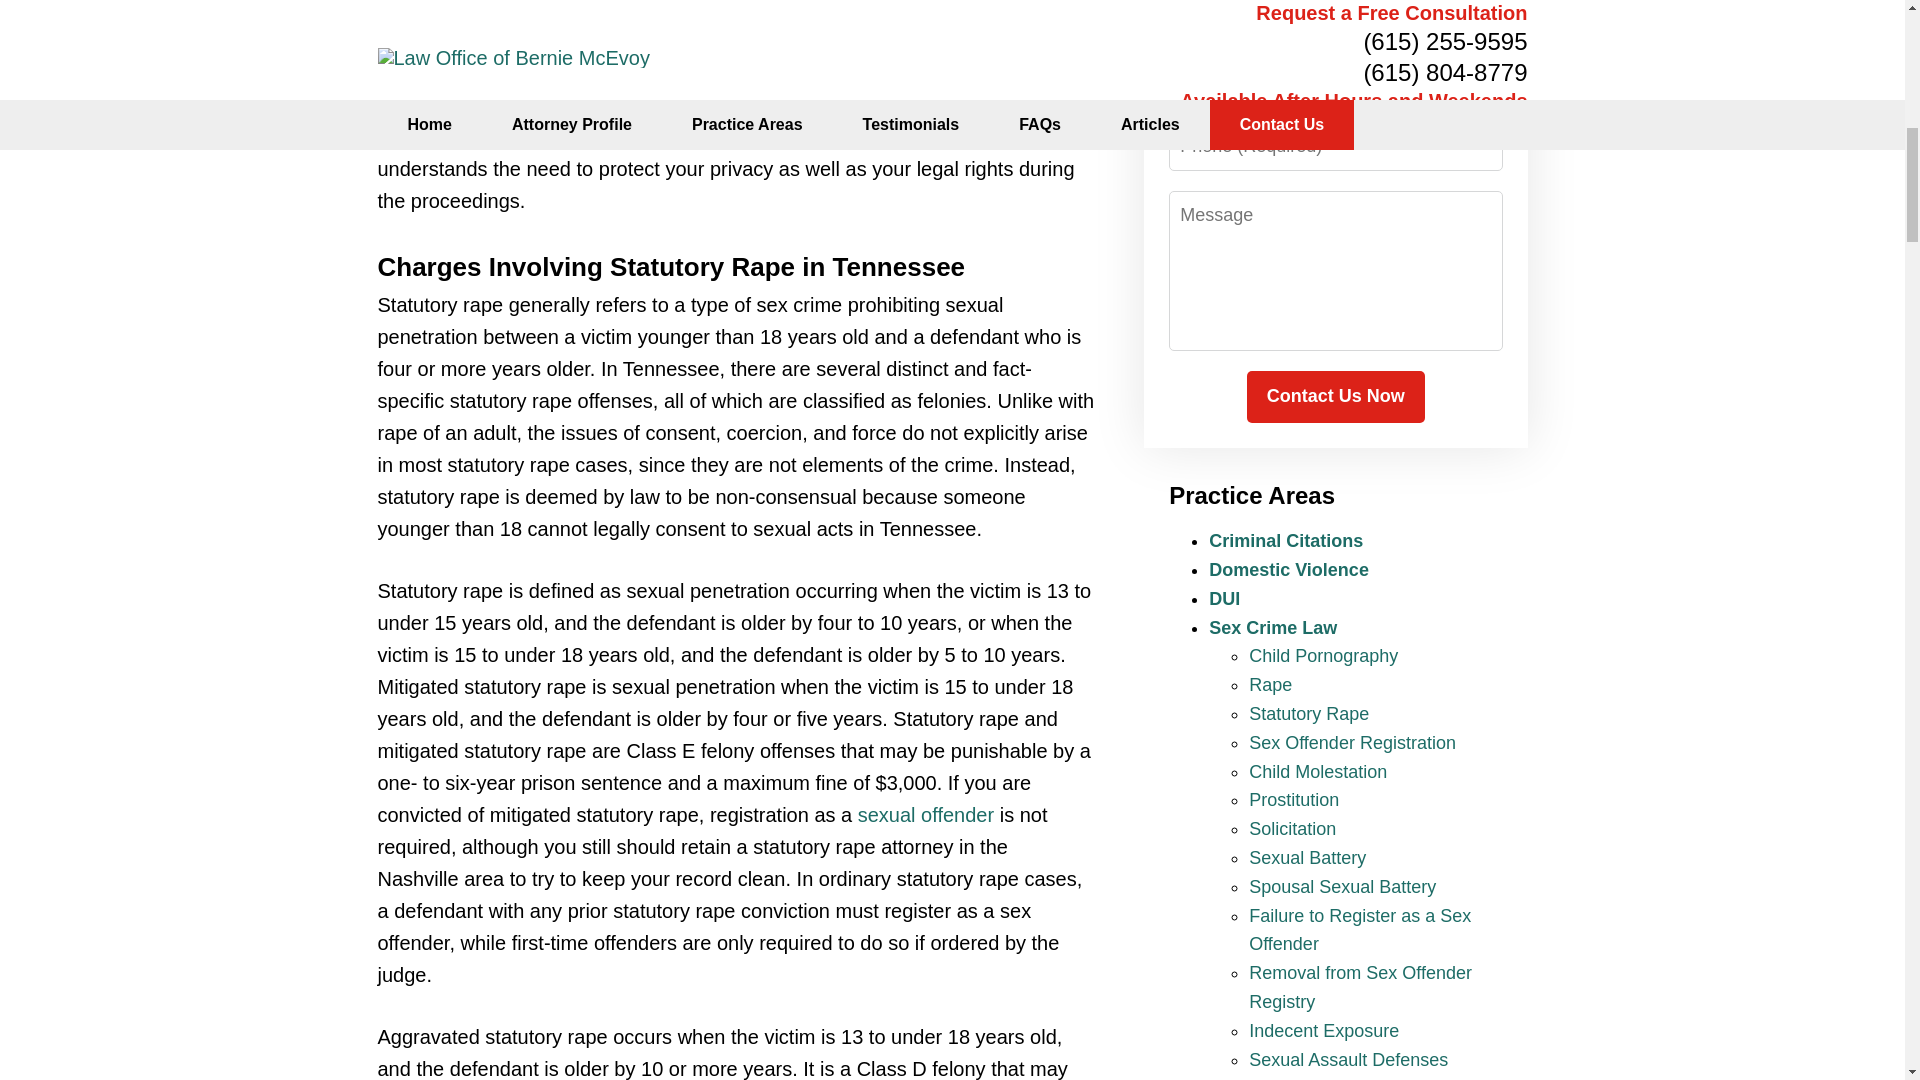 This screenshot has height=1080, width=1920. What do you see at coordinates (1286, 540) in the screenshot?
I see `Criminal Citations` at bounding box center [1286, 540].